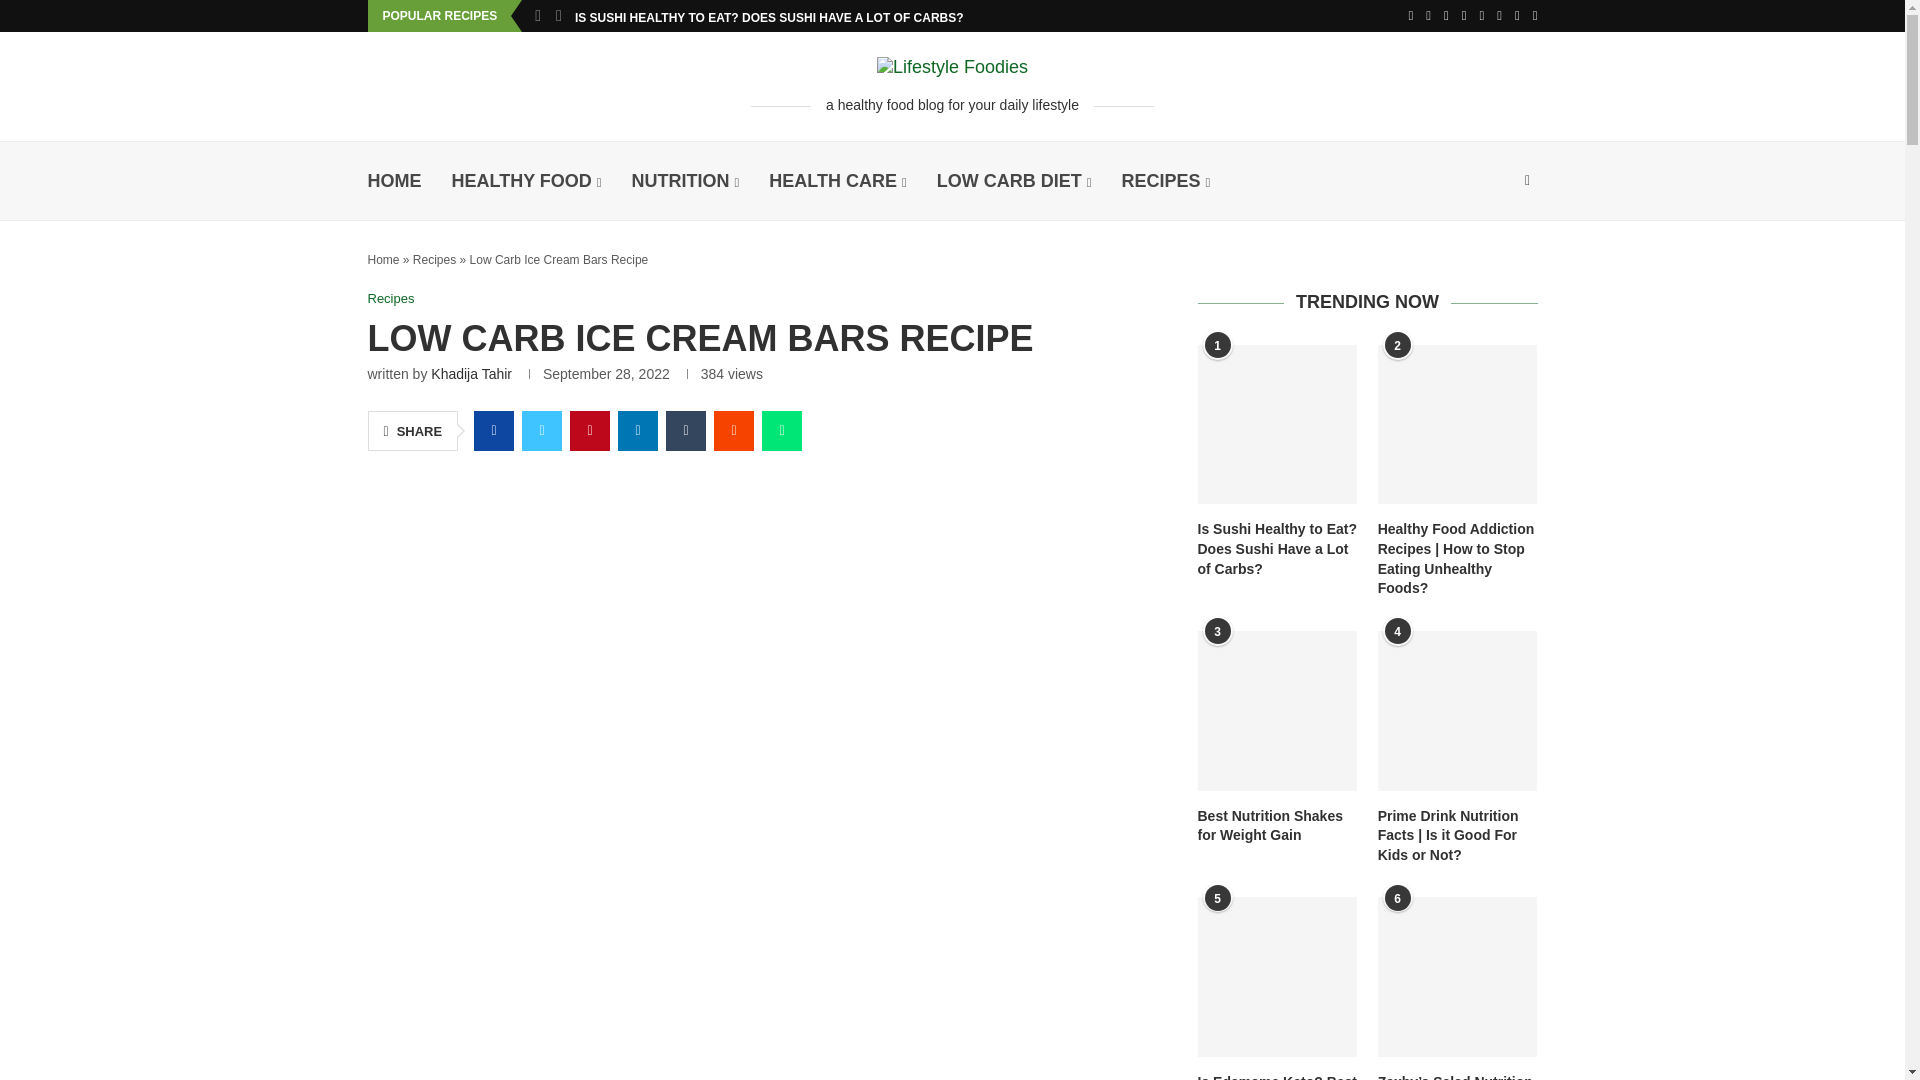  Describe the element at coordinates (526, 181) in the screenshot. I see `HEALTHY FOOD` at that location.